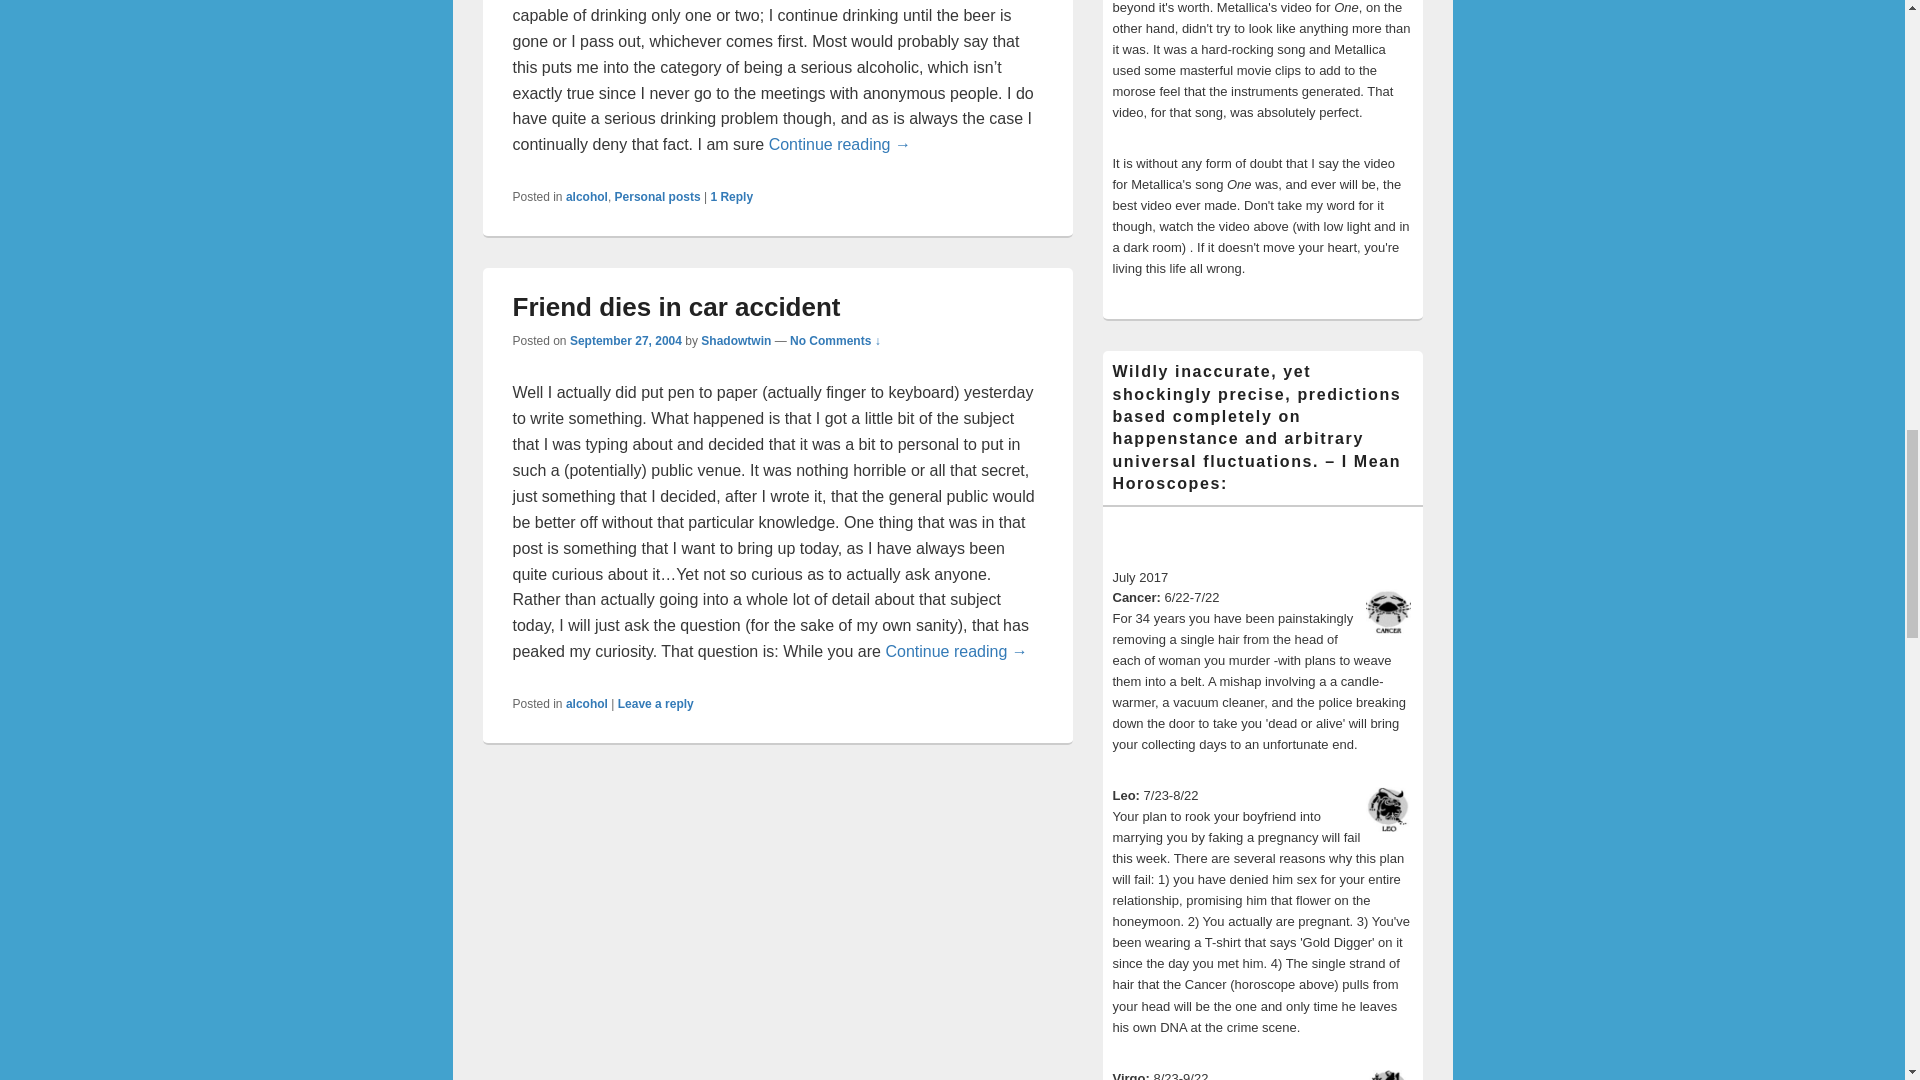  I want to click on Shadowtwin, so click(736, 340).